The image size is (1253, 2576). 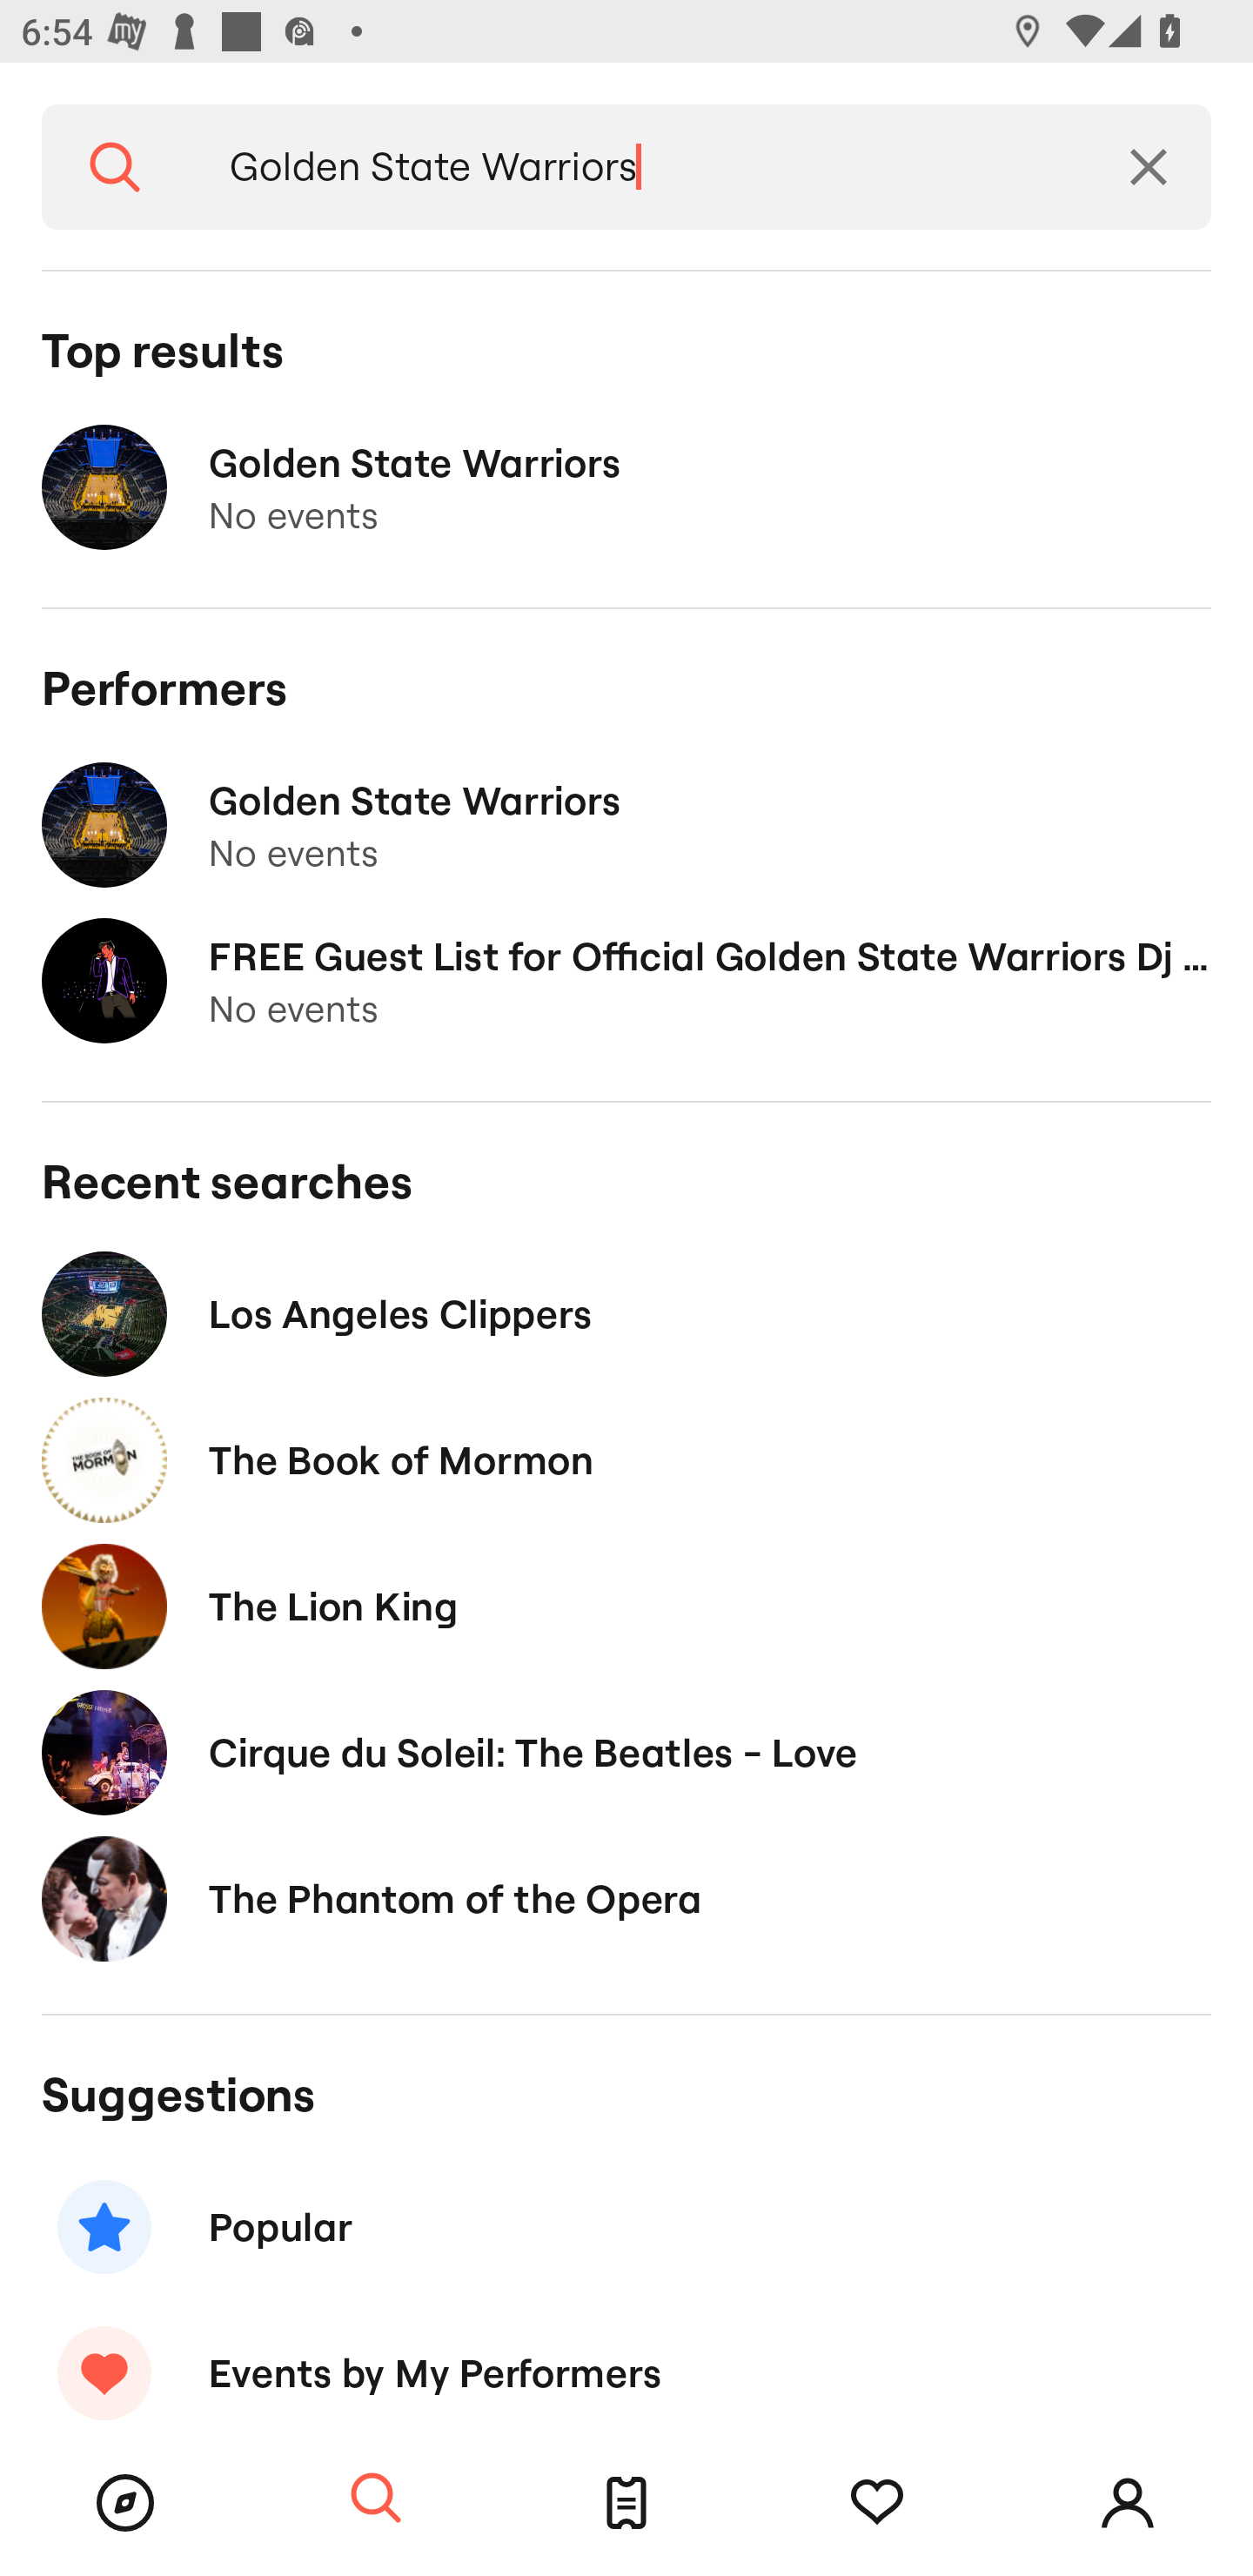 I want to click on Tickets, so click(x=626, y=2503).